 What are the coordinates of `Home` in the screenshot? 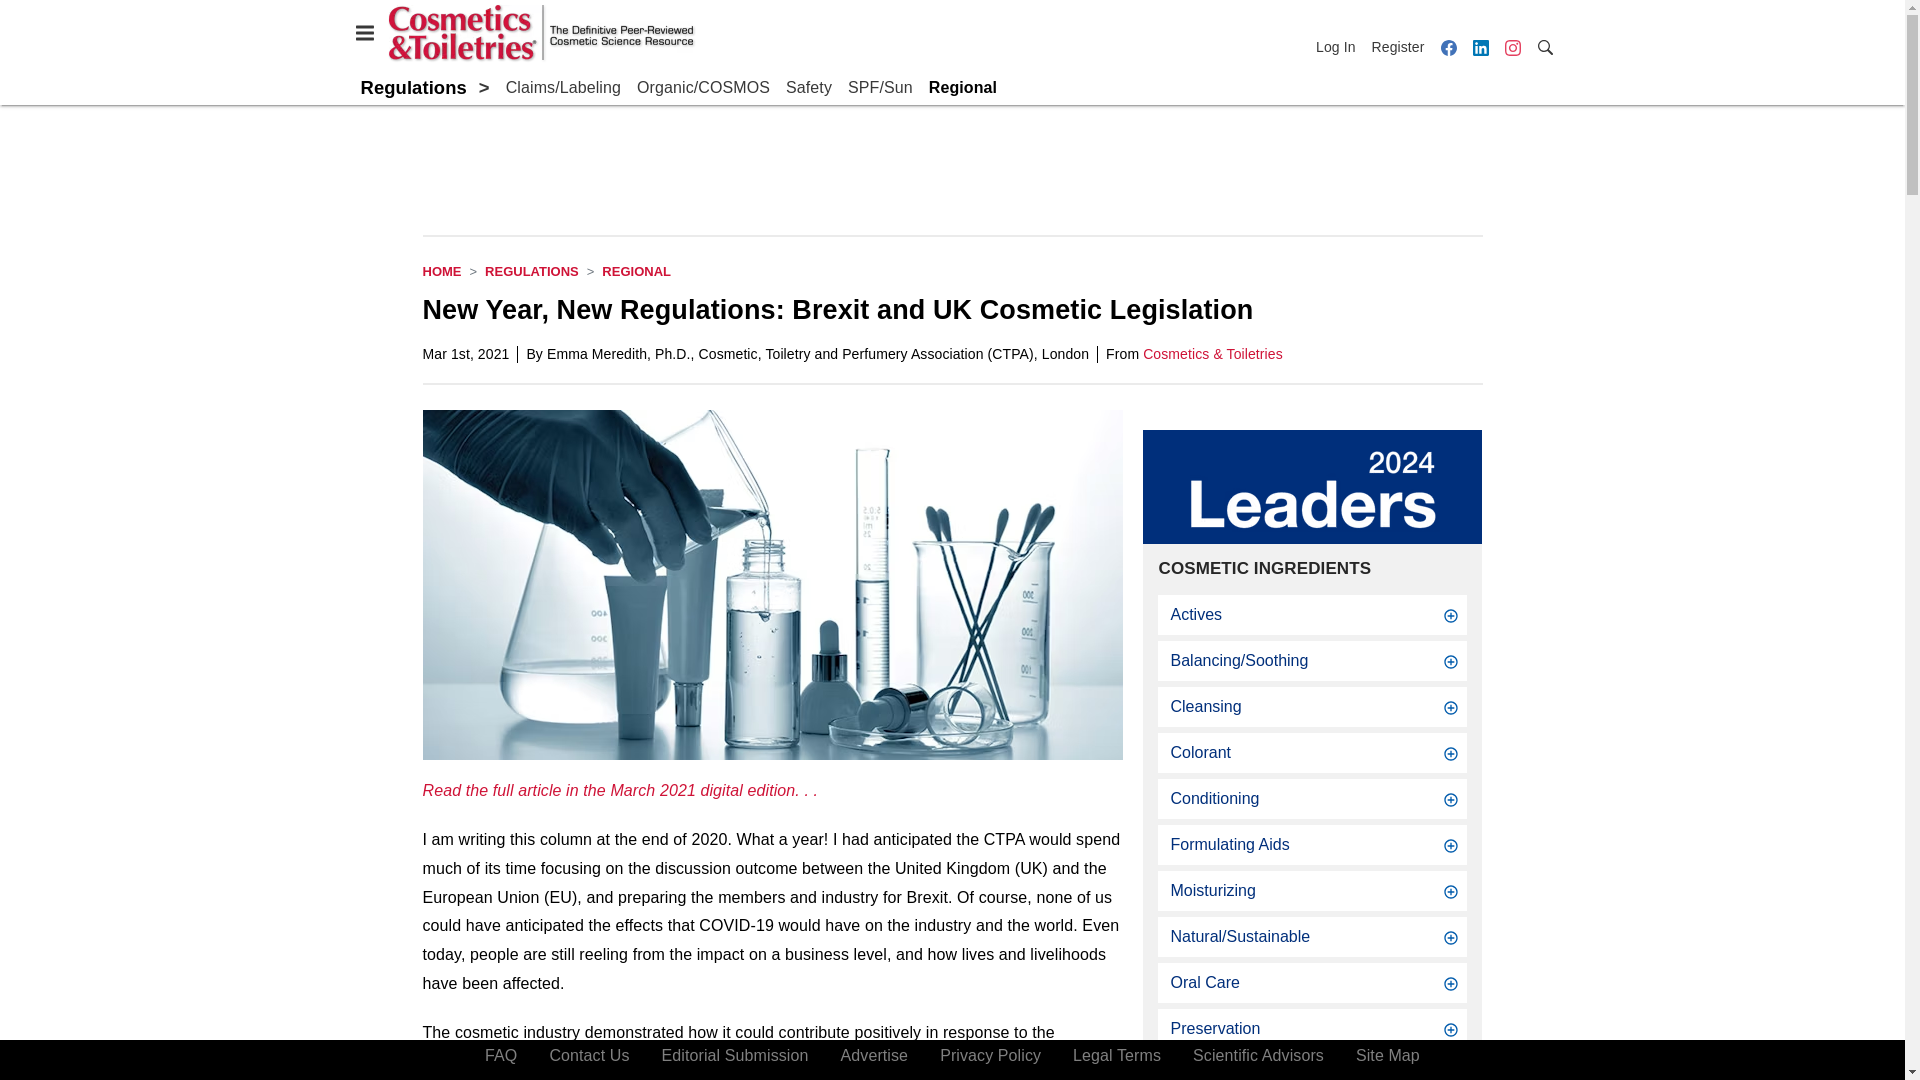 It's located at (441, 270).